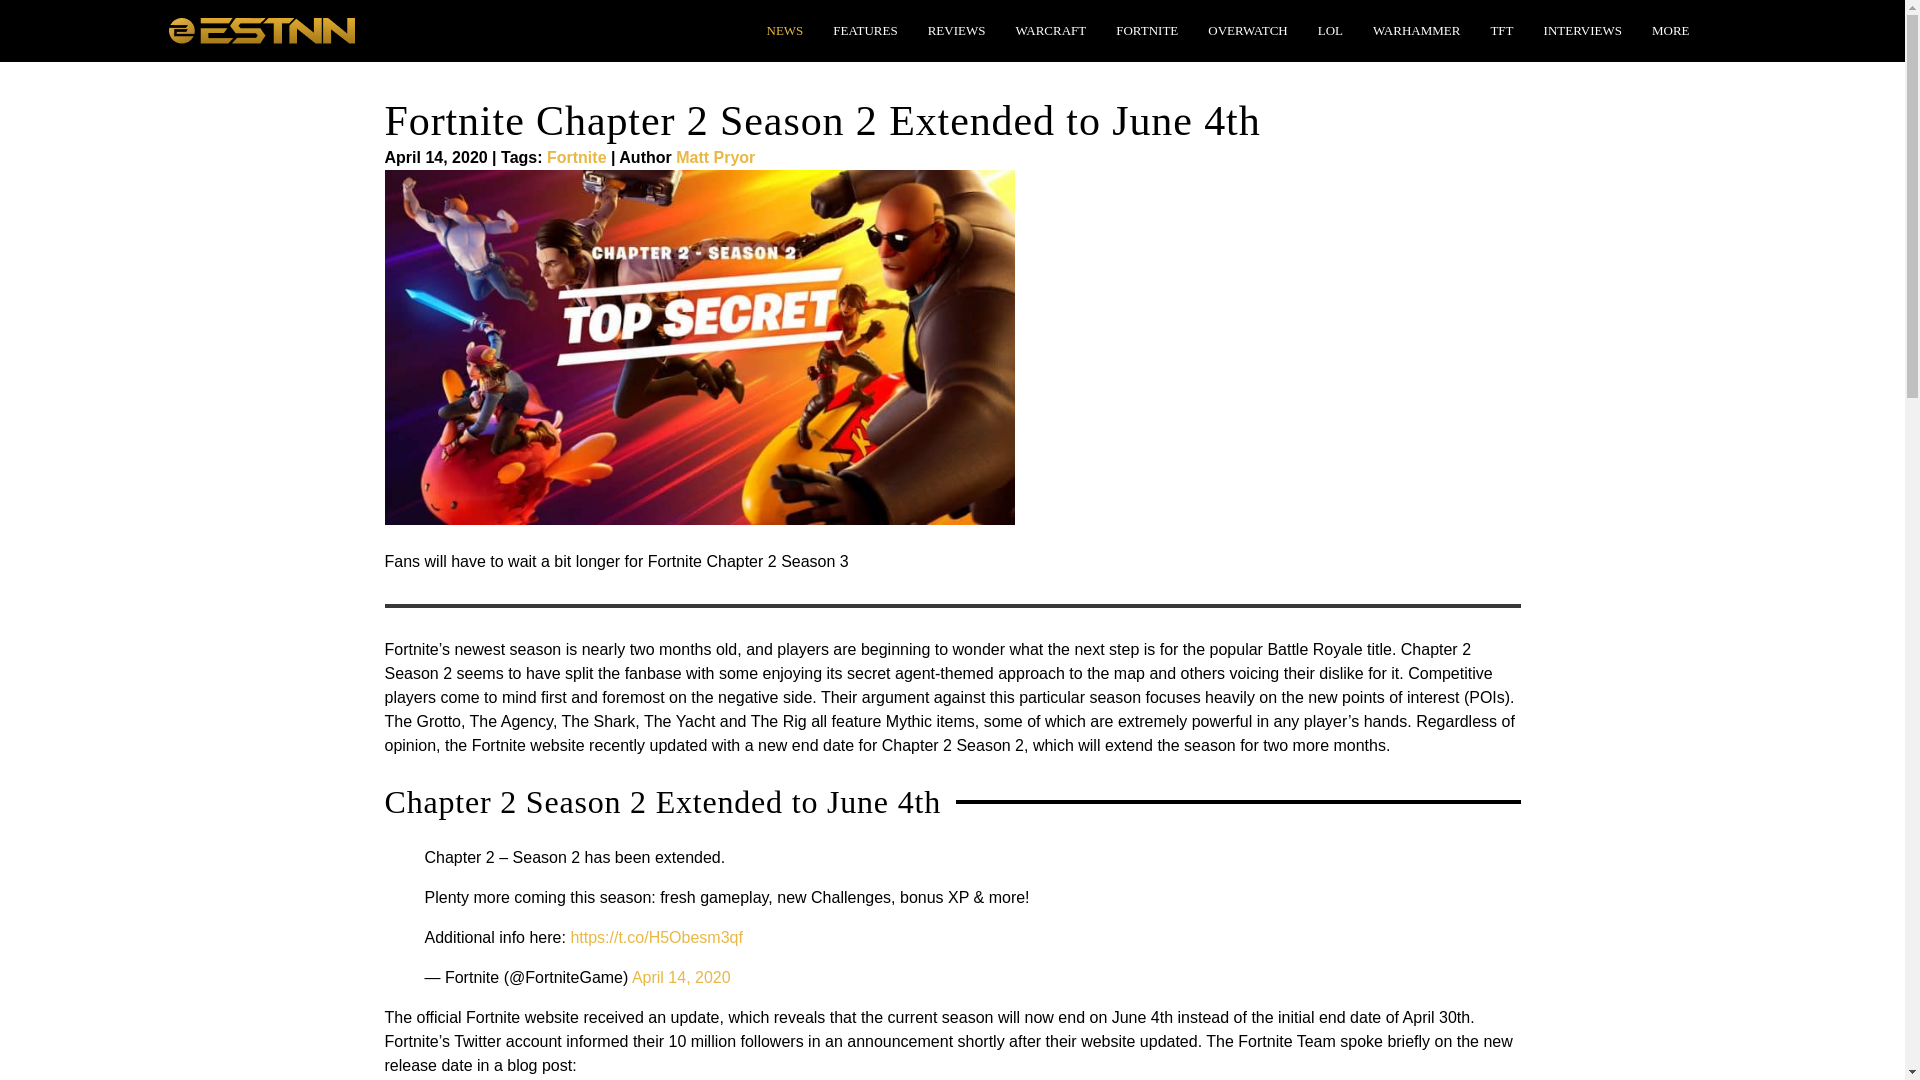  What do you see at coordinates (681, 977) in the screenshot?
I see `April 14, 2020` at bounding box center [681, 977].